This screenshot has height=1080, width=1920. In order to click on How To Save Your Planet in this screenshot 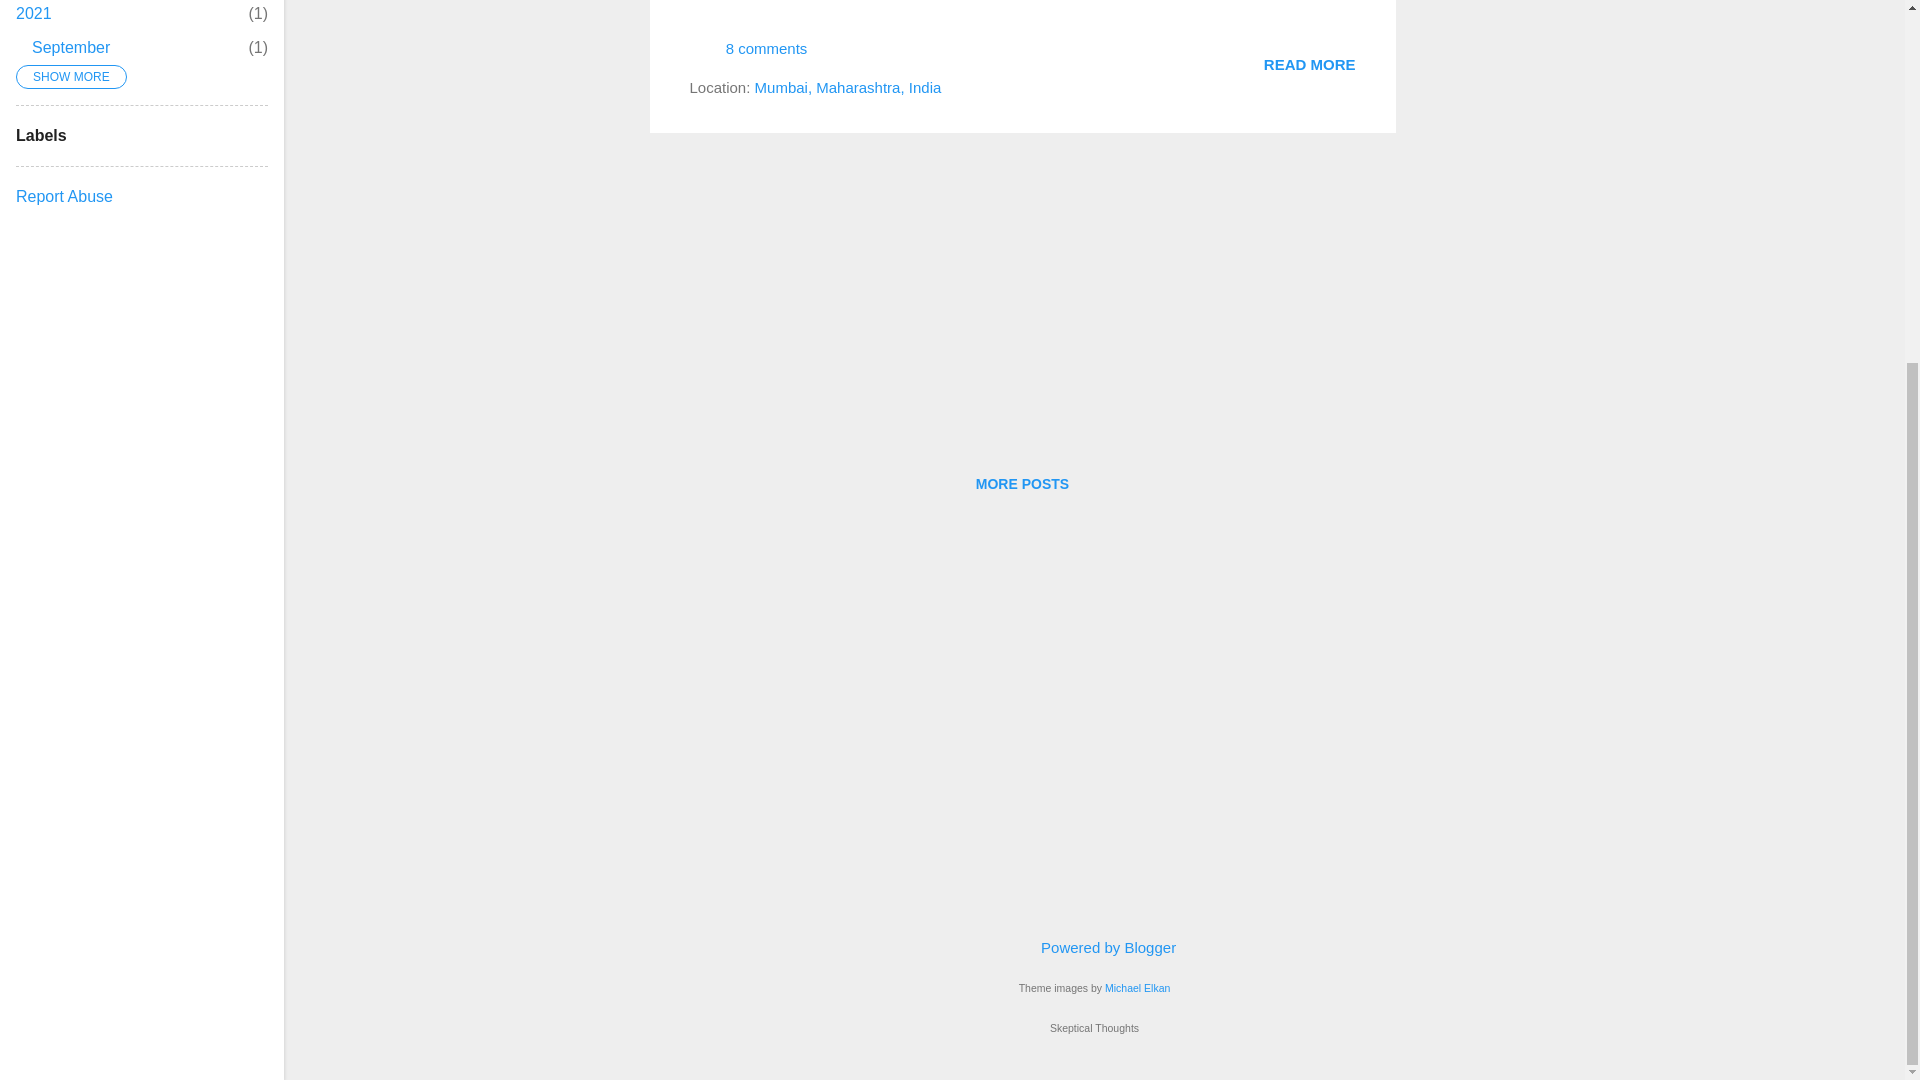, I will do `click(748, 55)`.